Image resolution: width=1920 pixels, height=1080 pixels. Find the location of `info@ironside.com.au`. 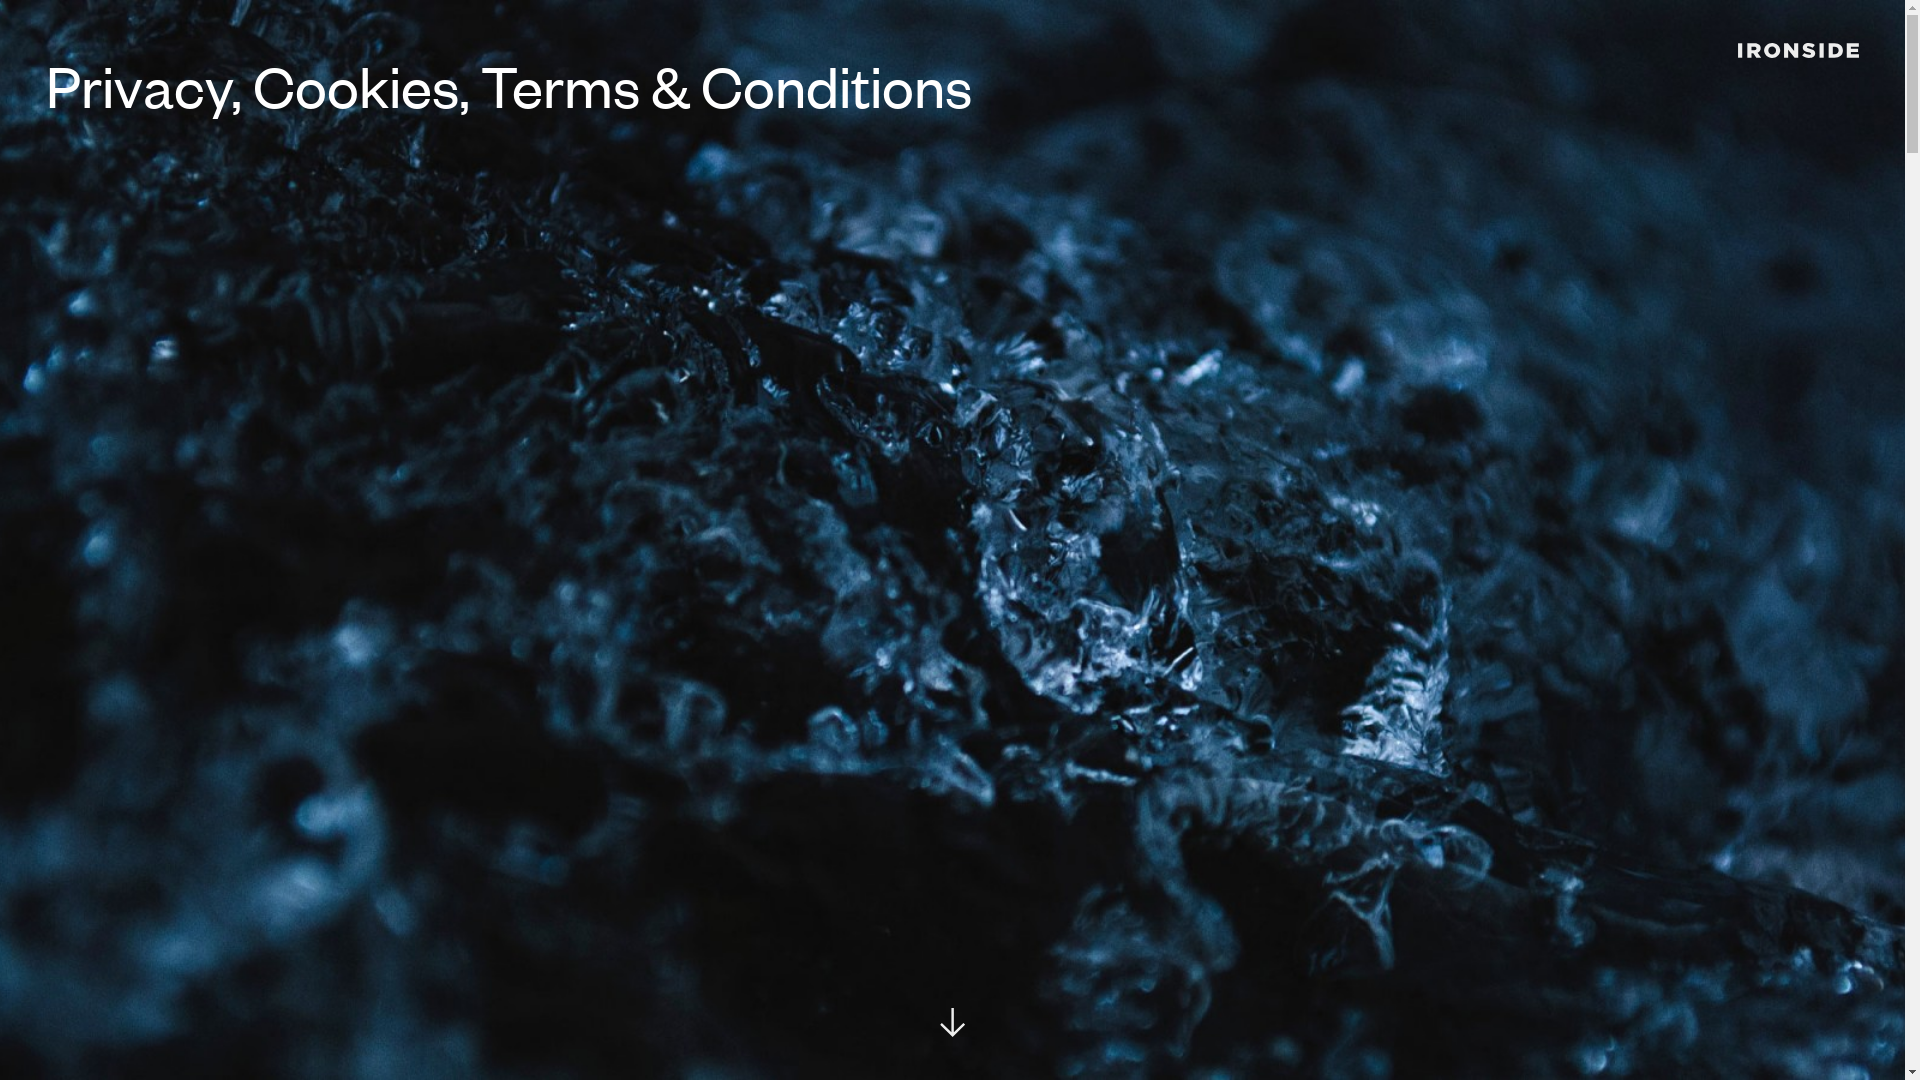

info@ironside.com.au is located at coordinates (144, 700).